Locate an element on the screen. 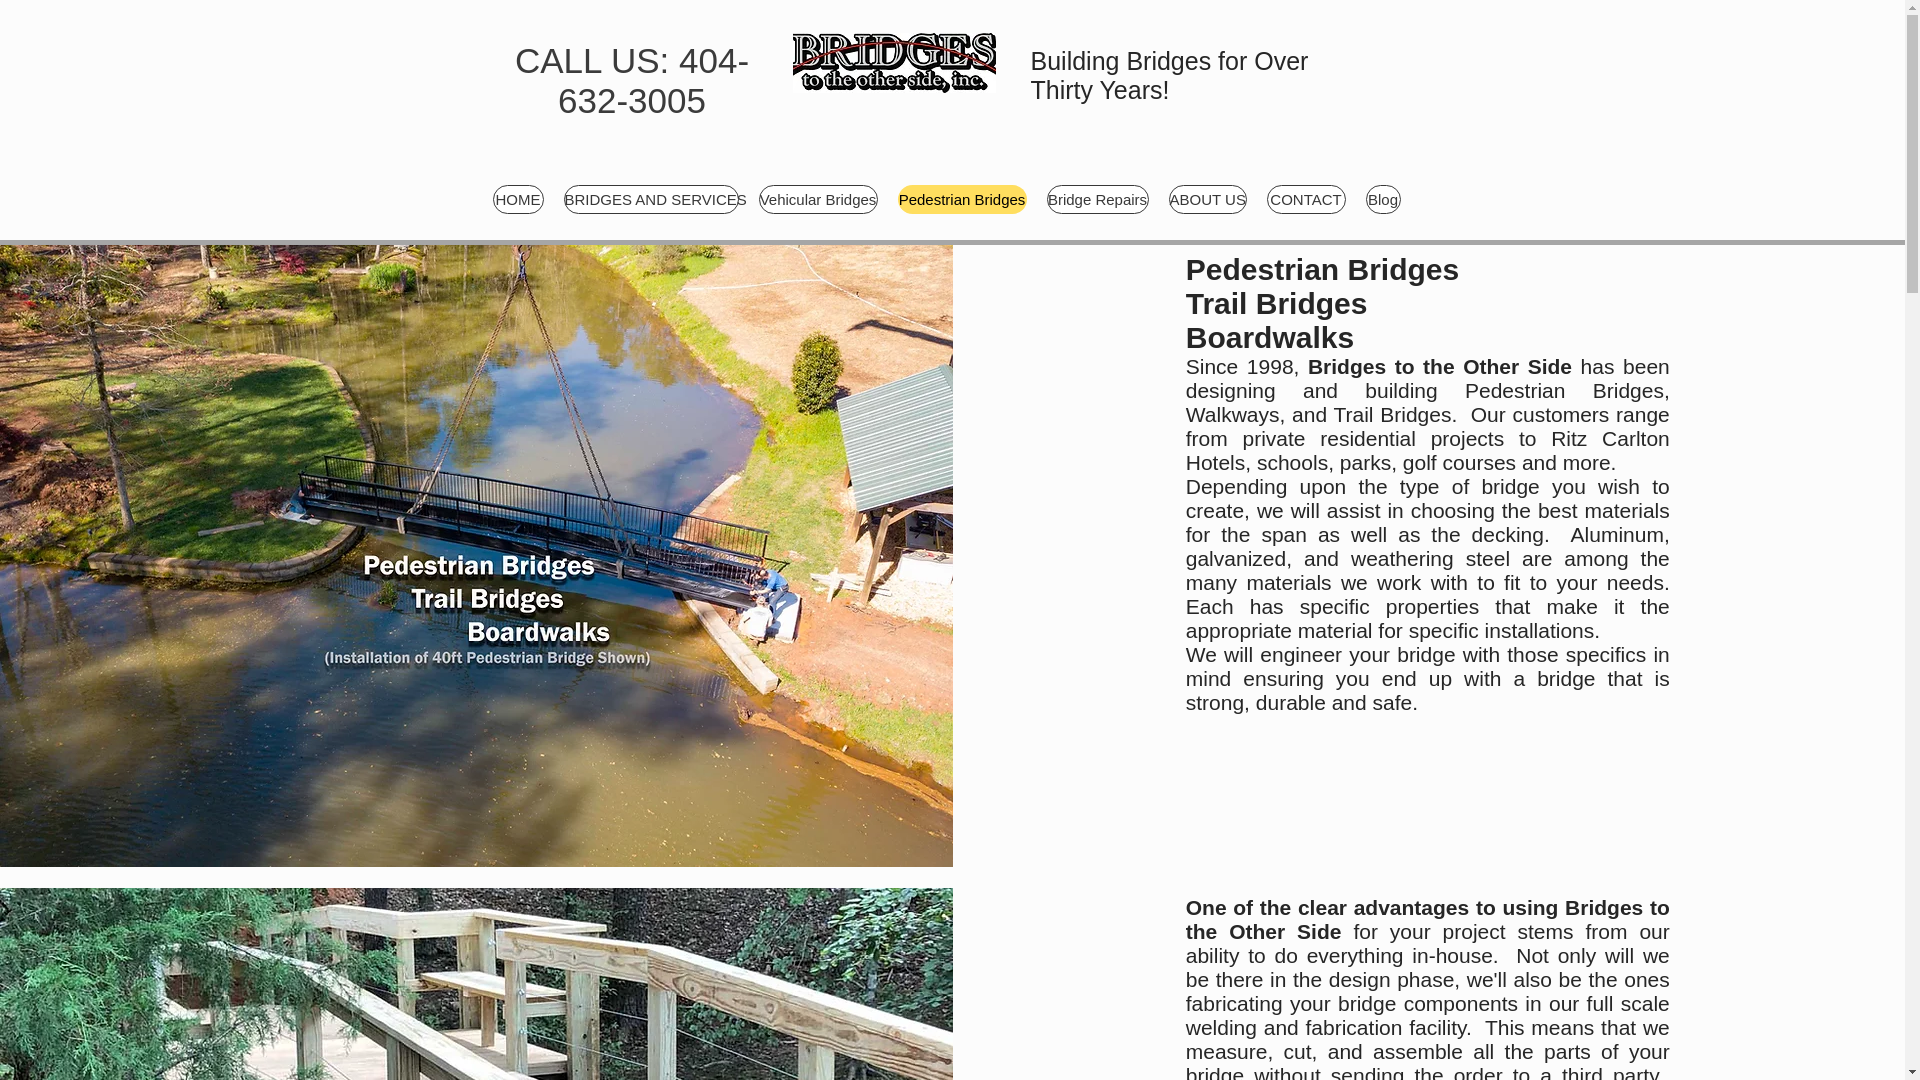  HOME is located at coordinates (517, 198).